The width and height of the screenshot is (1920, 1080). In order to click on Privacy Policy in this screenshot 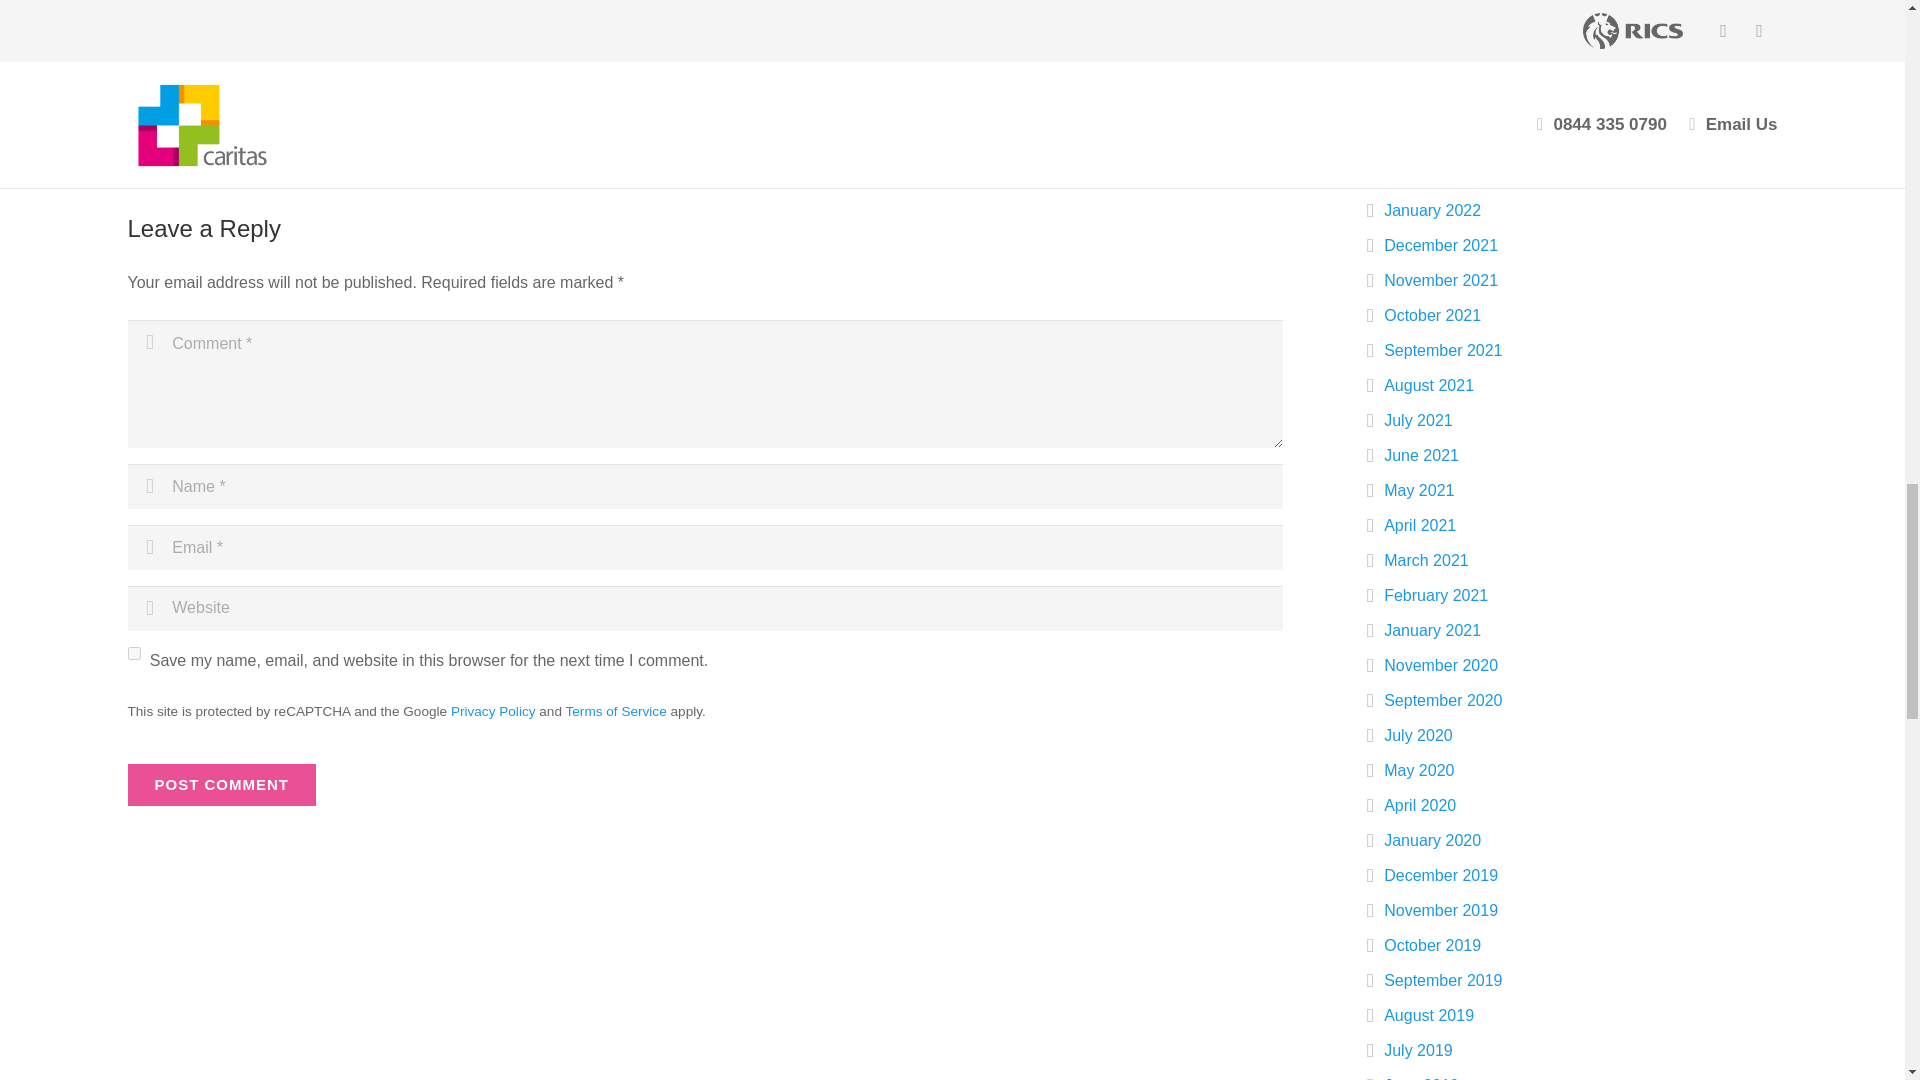, I will do `click(493, 712)`.